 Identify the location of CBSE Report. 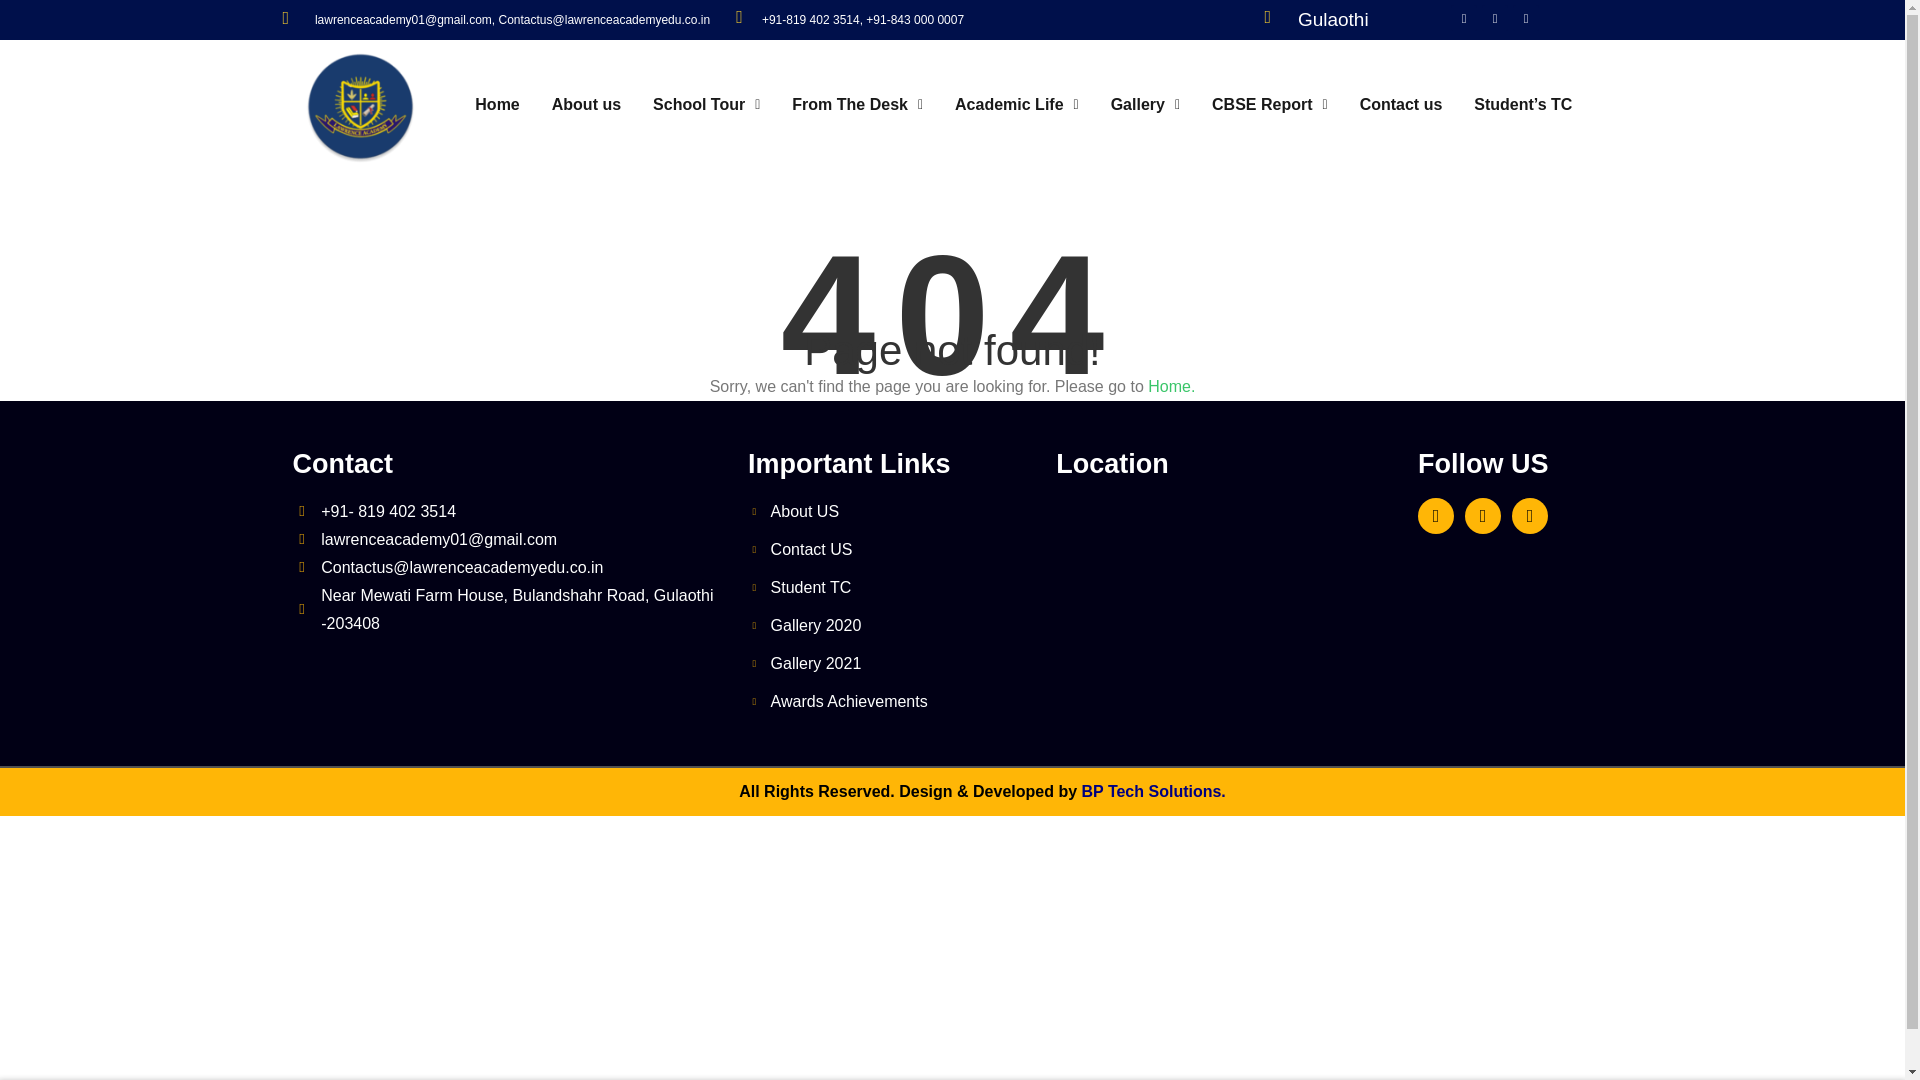
(1270, 105).